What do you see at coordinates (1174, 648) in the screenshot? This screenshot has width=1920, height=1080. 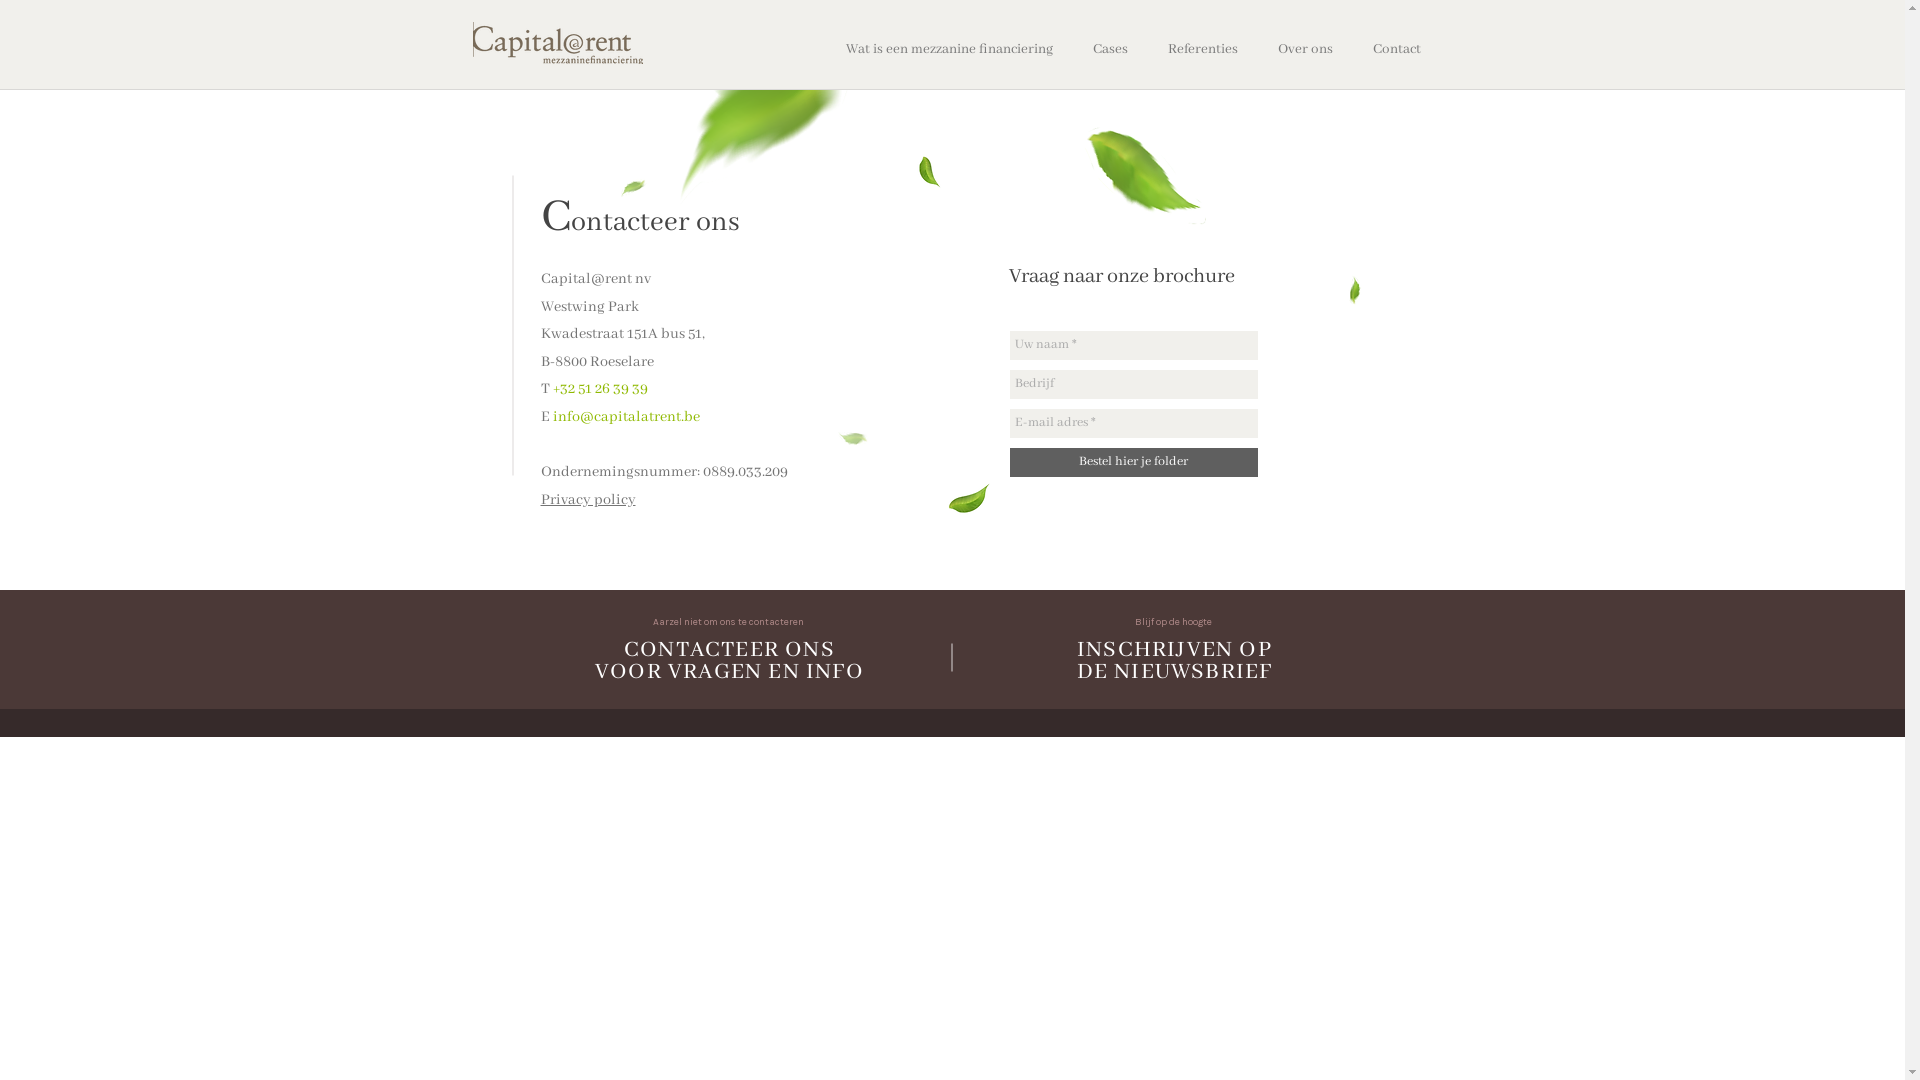 I see `INSCHRIJVEN OP` at bounding box center [1174, 648].